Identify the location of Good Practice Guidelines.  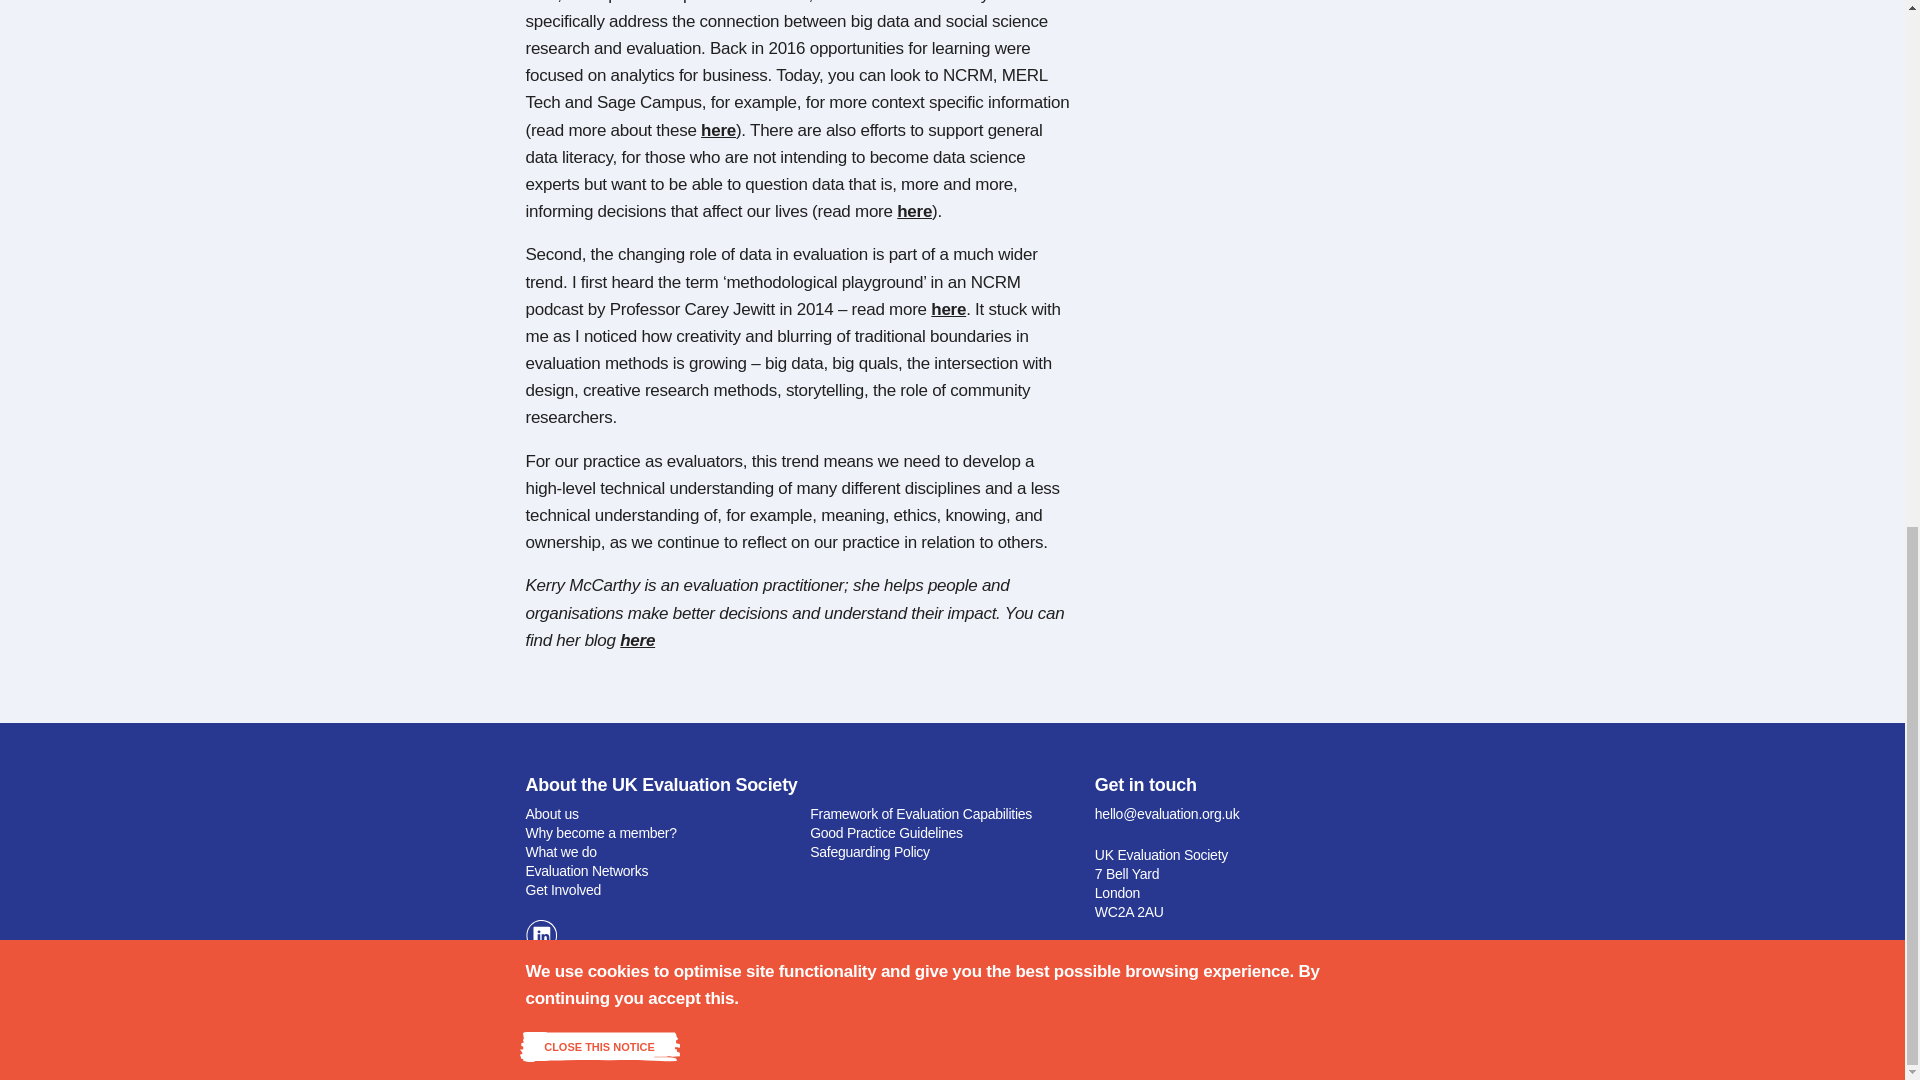
(886, 833).